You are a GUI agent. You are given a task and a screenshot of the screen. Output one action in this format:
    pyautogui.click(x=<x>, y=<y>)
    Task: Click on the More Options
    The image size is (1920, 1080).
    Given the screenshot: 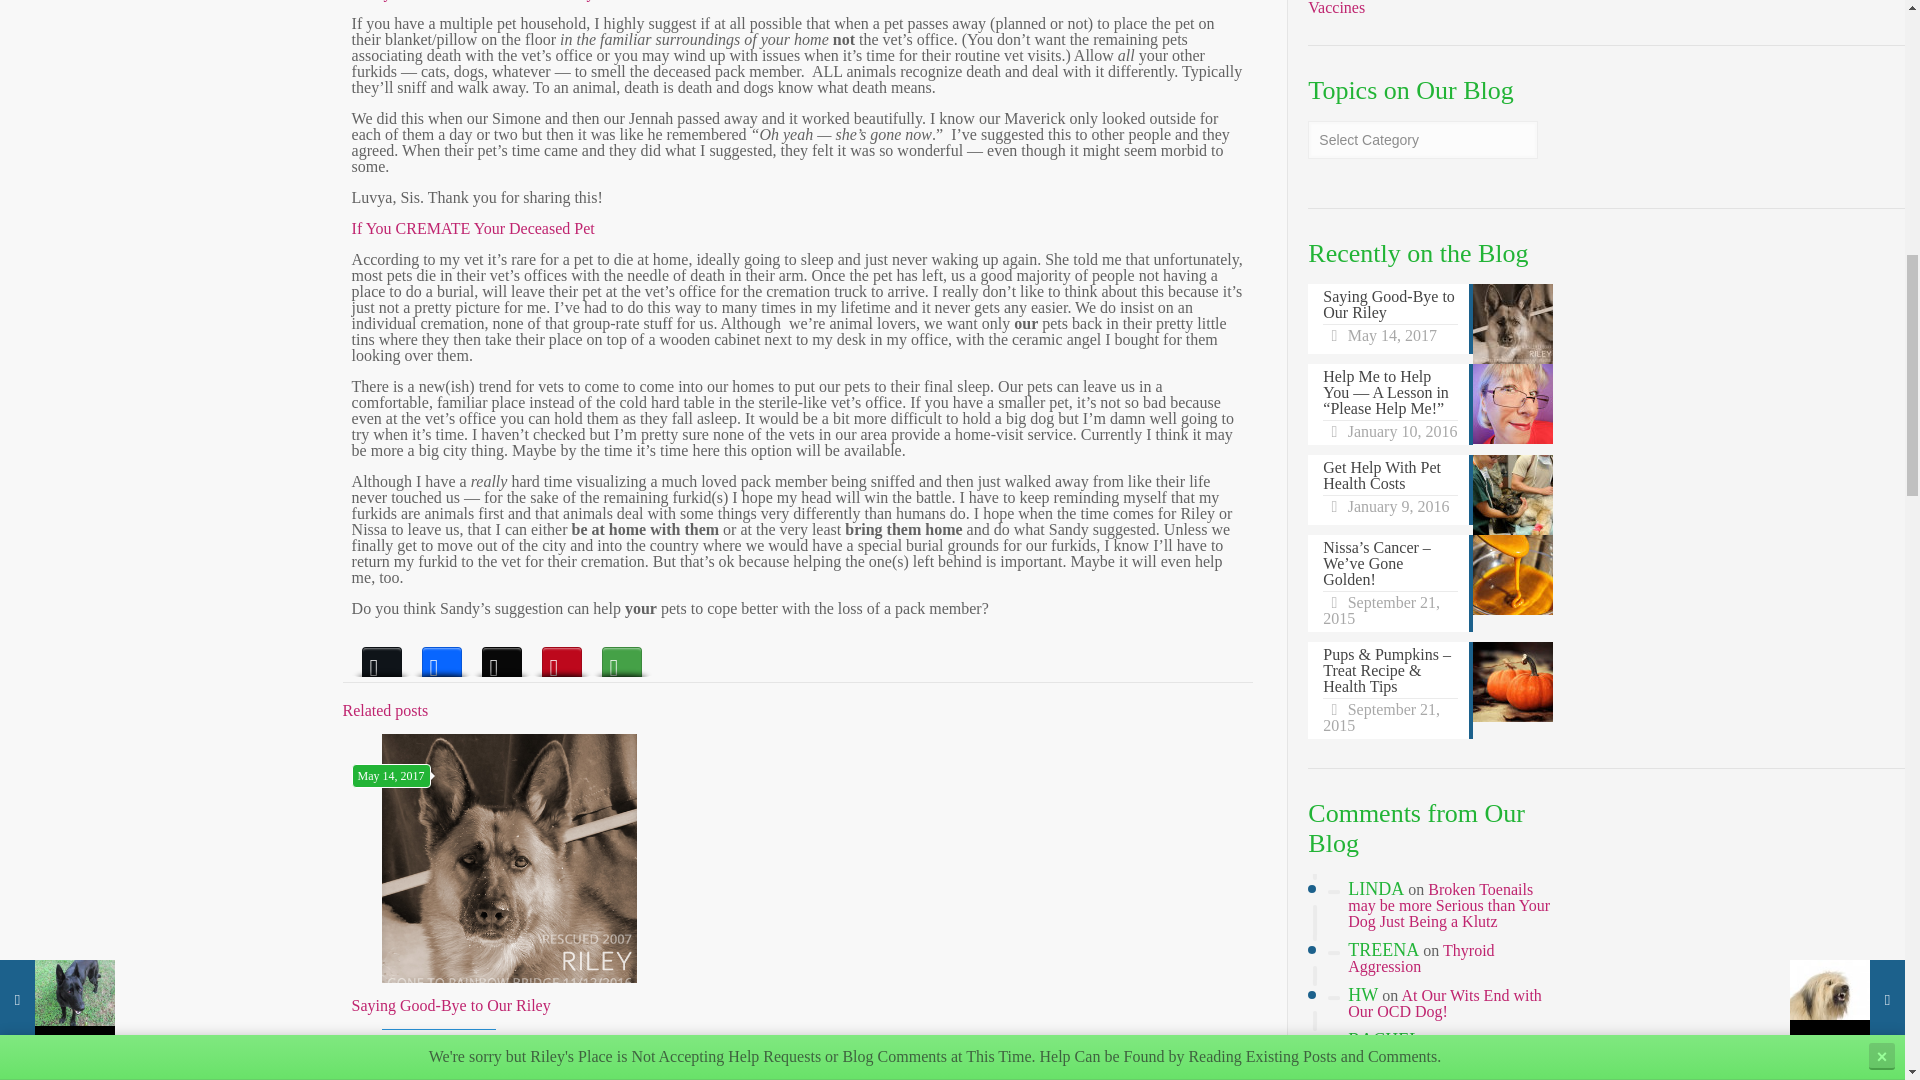 What is the action you would take?
    pyautogui.click(x=622, y=656)
    